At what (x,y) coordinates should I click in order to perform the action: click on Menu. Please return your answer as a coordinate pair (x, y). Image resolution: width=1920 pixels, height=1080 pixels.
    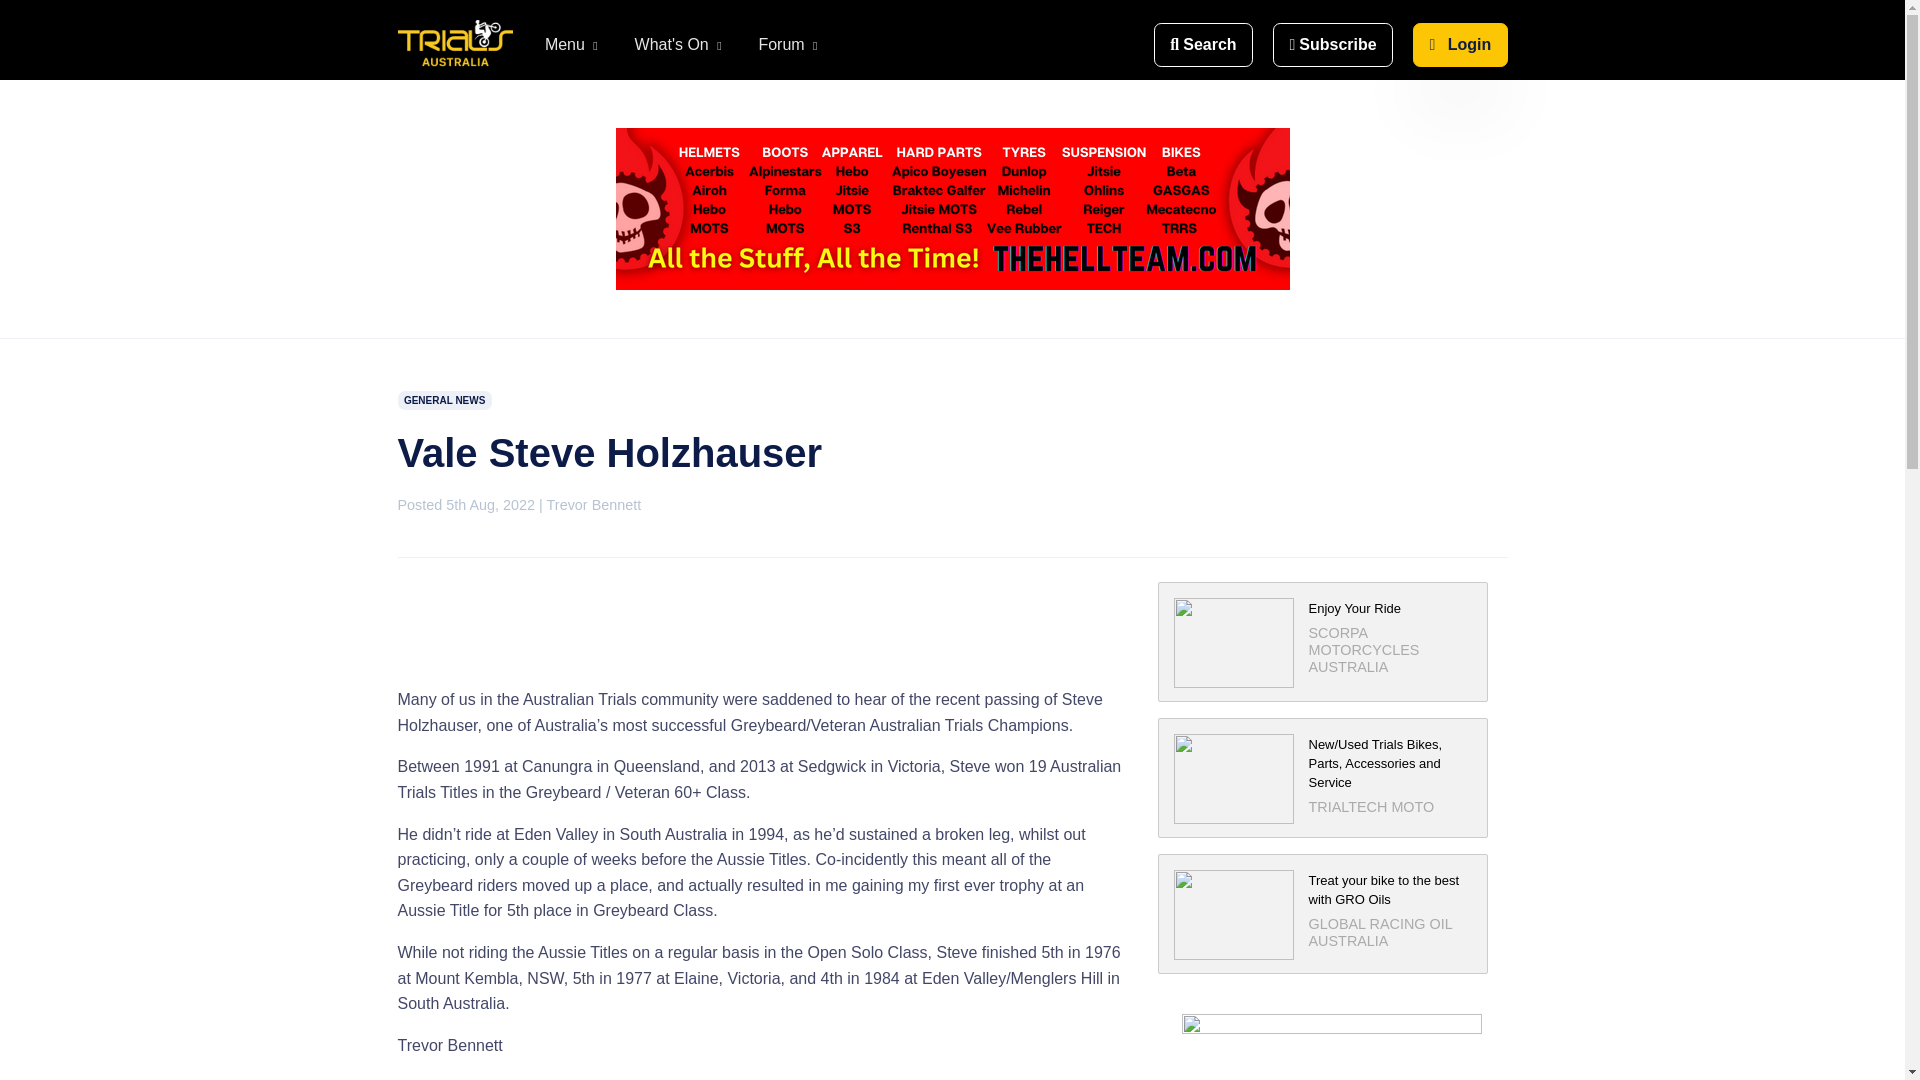
    Looking at the image, I should click on (574, 45).